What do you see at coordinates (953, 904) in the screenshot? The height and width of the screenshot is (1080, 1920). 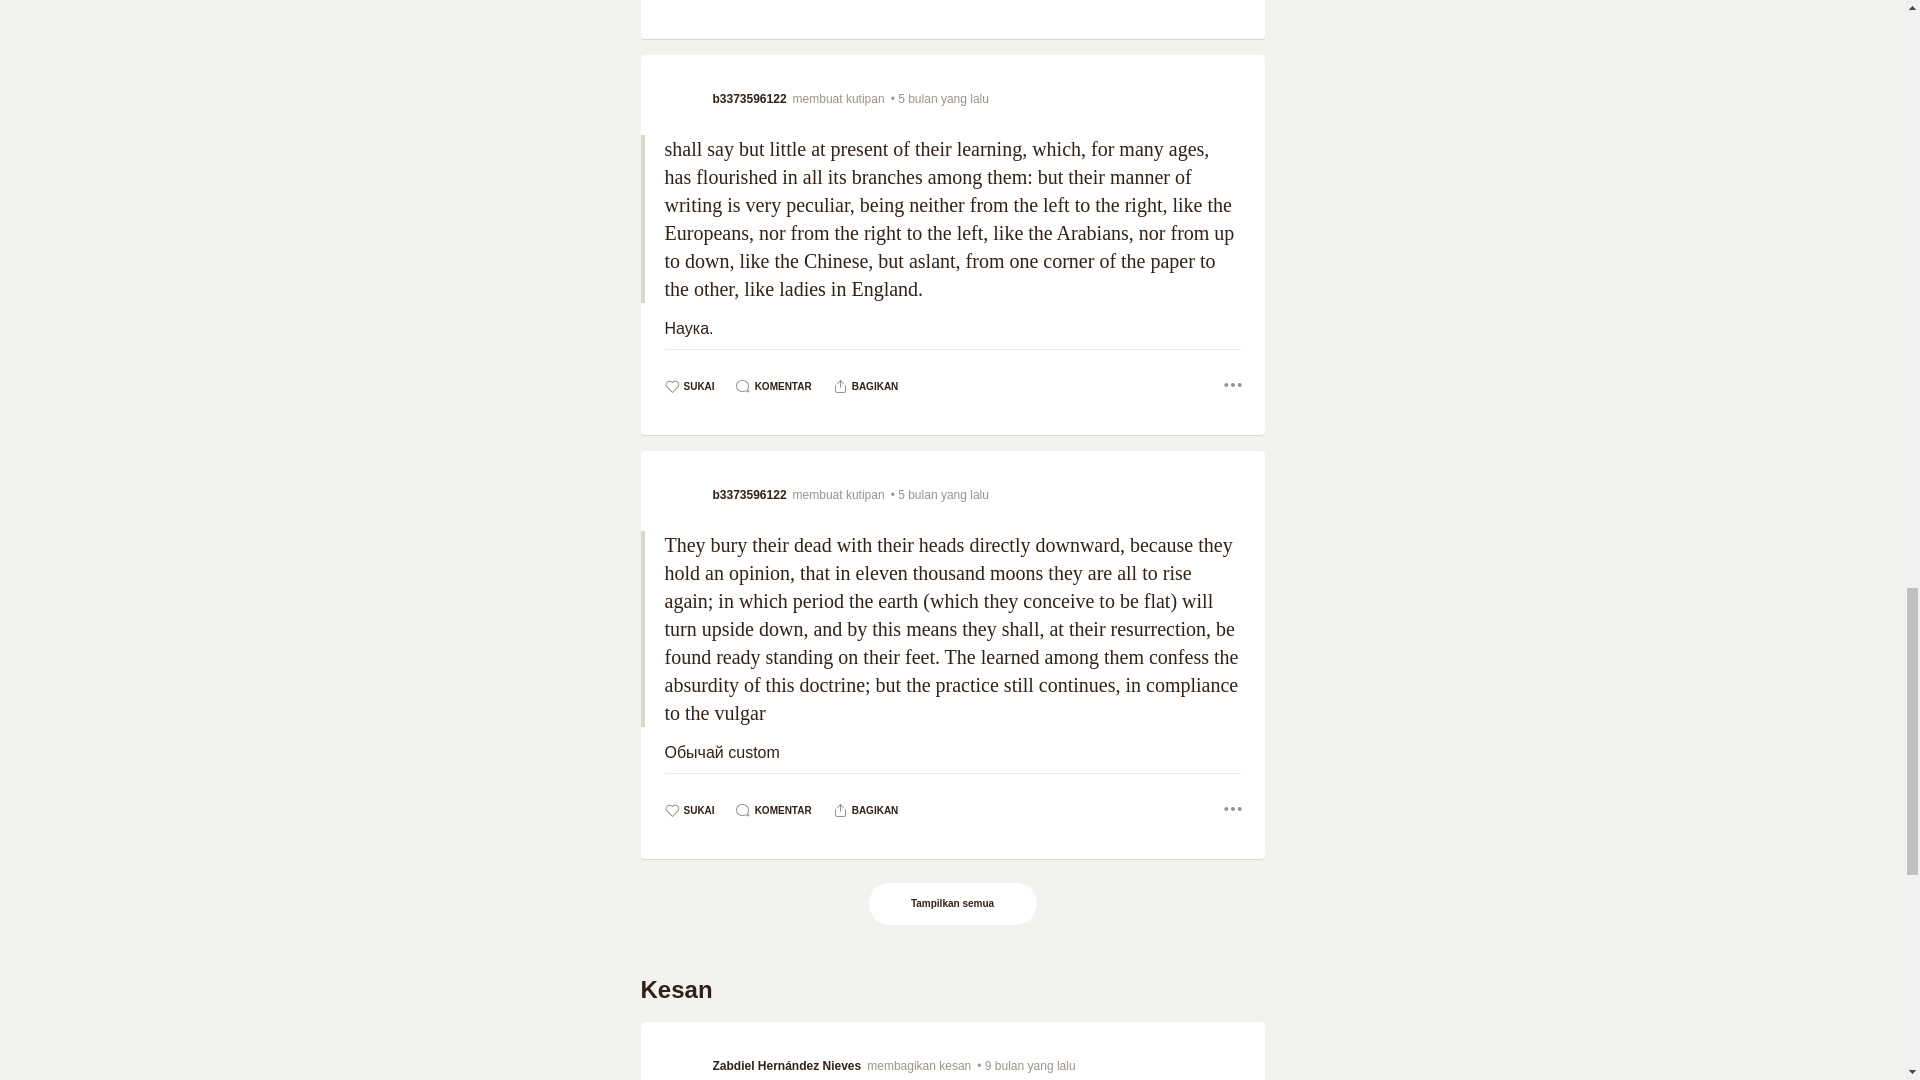 I see `Tampilkan semua` at bounding box center [953, 904].